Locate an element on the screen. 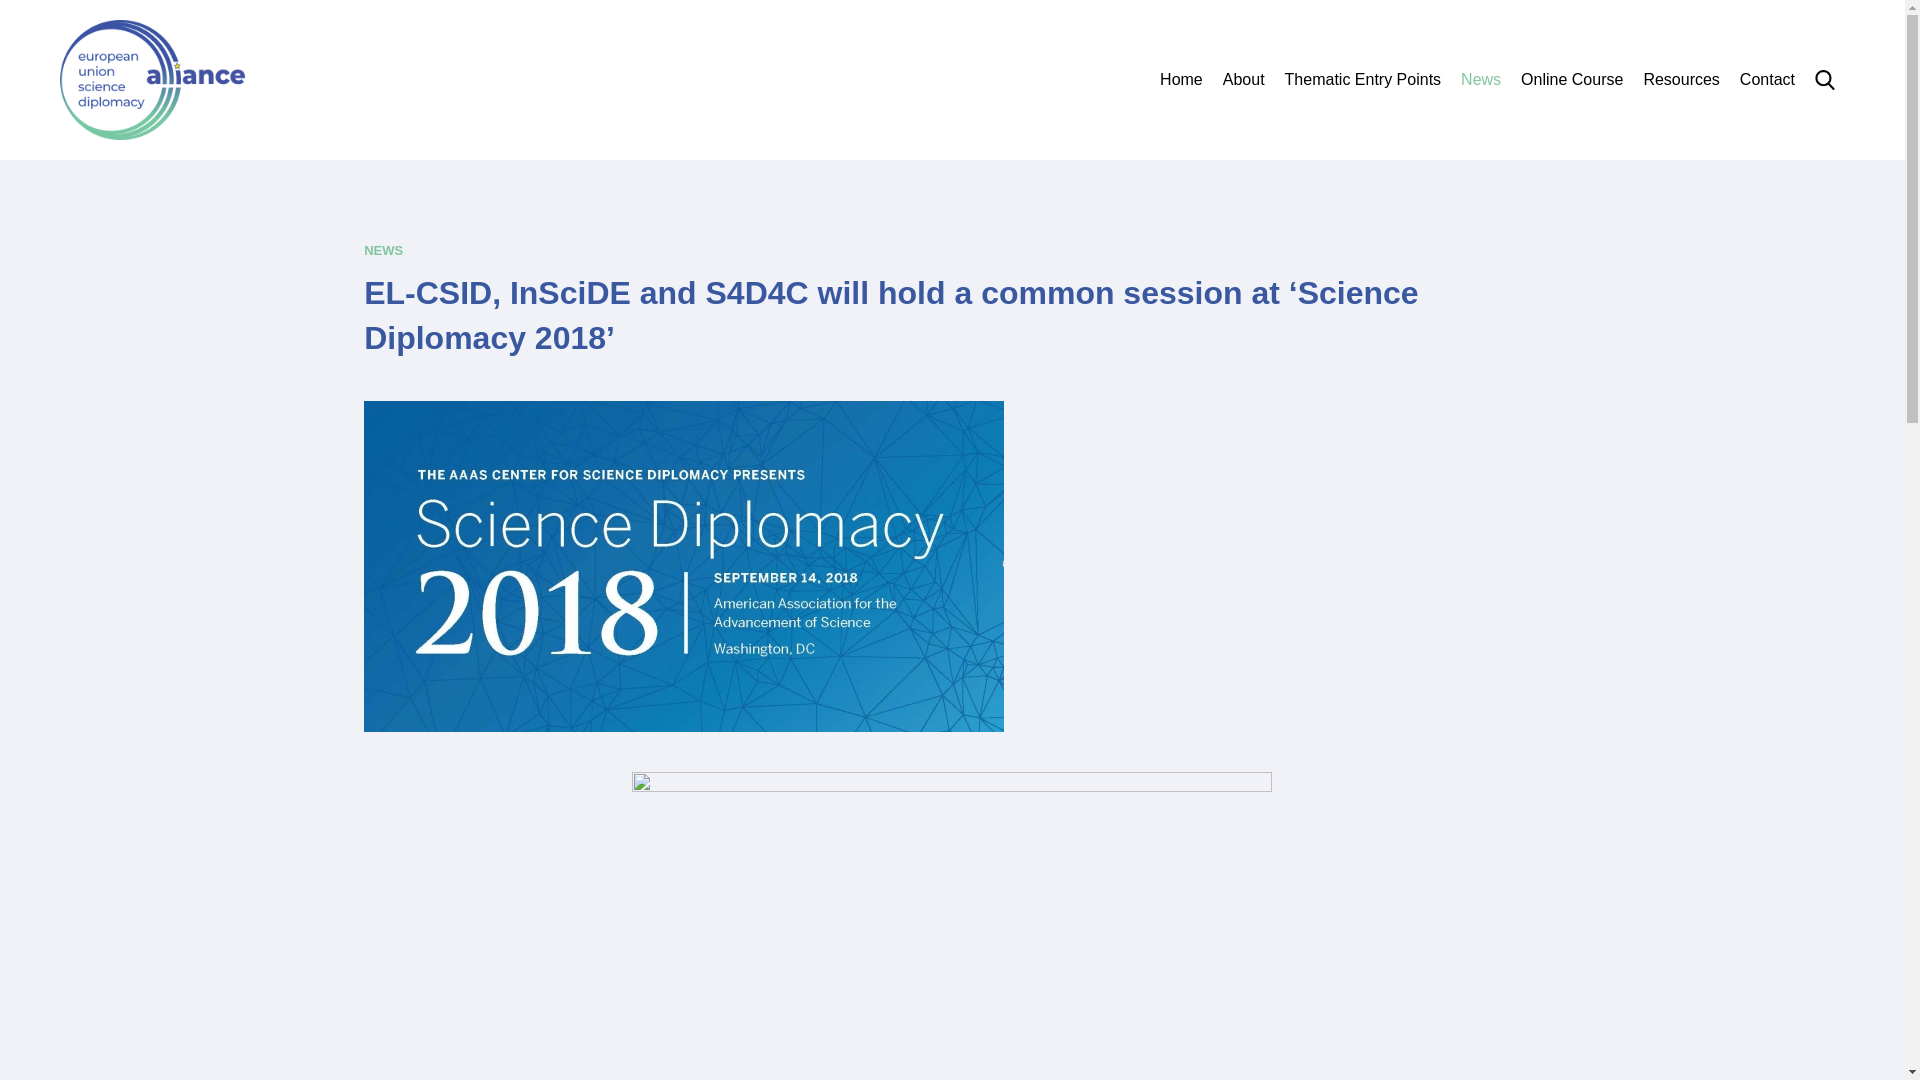 This screenshot has height=1080, width=1920. Contact is located at coordinates (1767, 80).